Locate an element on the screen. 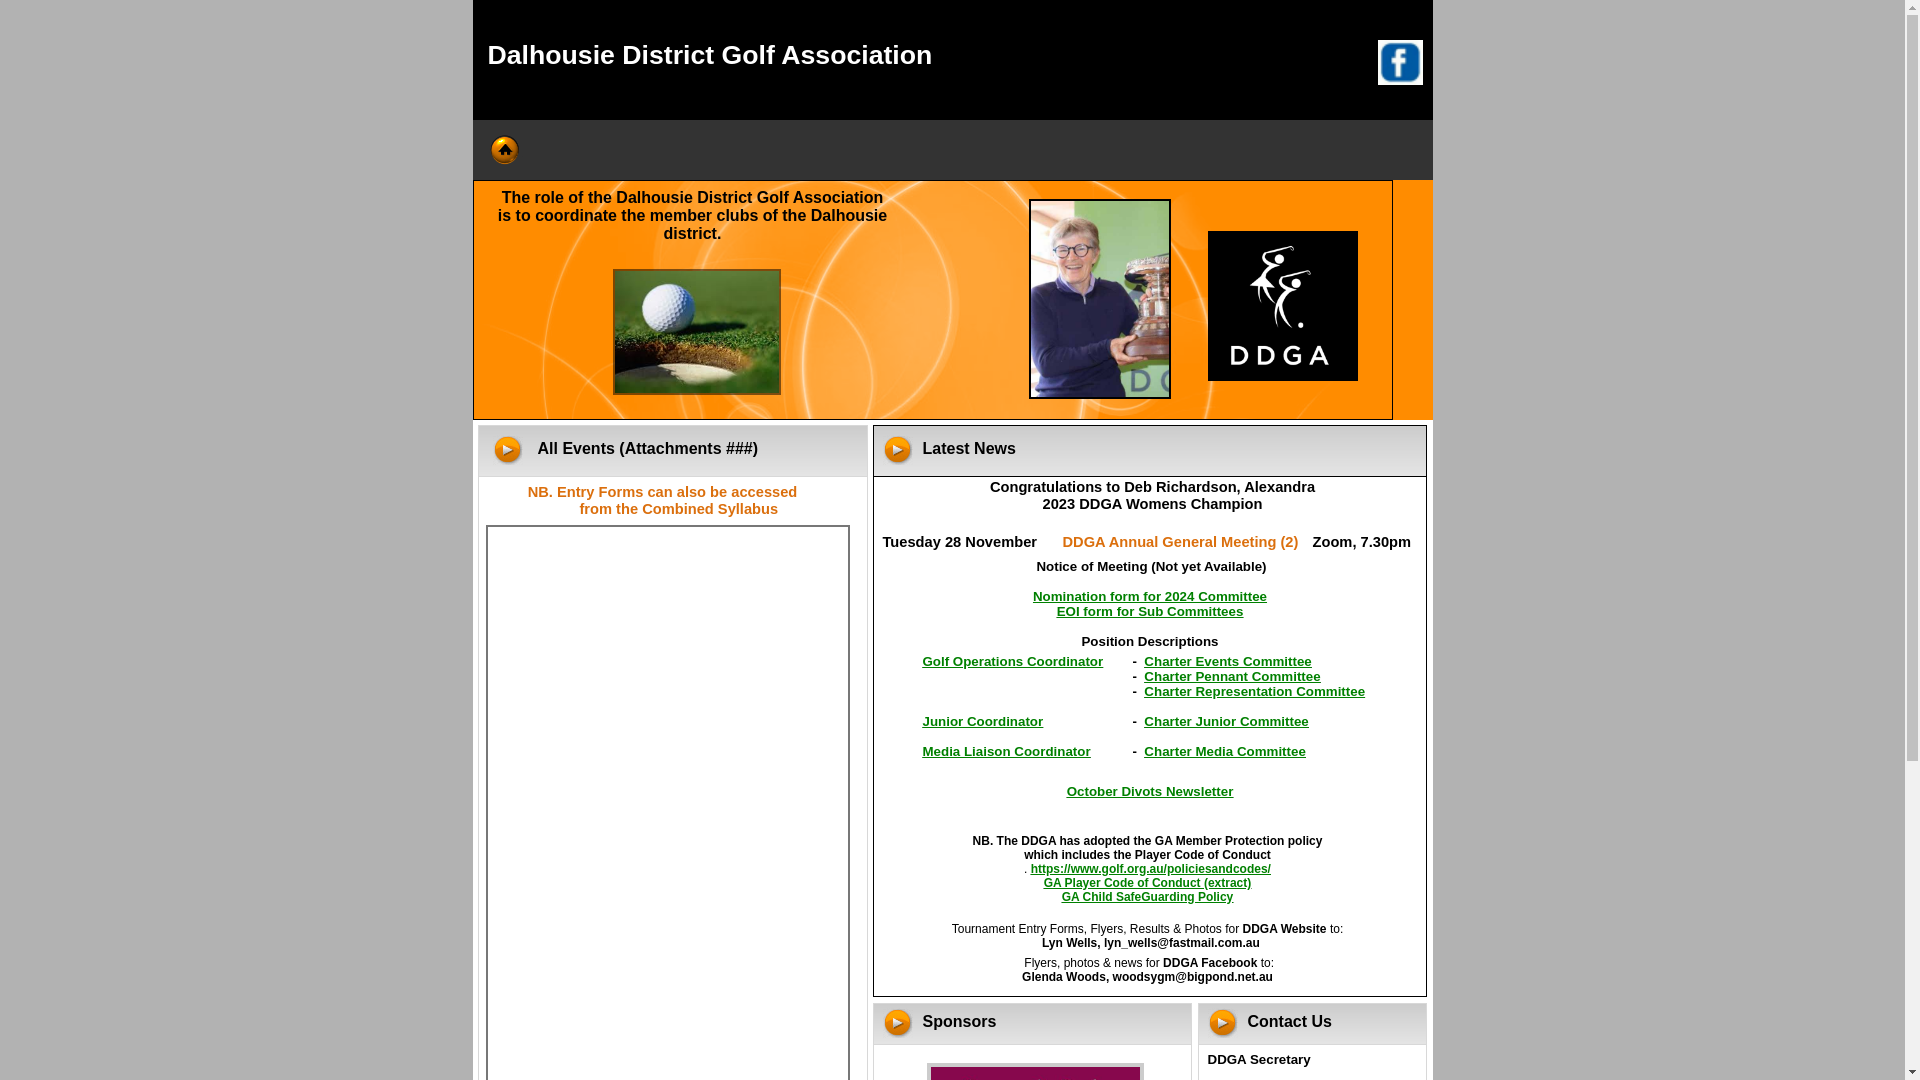 The image size is (1920, 1080). Golf Operations Coordinator is located at coordinates (1012, 660).